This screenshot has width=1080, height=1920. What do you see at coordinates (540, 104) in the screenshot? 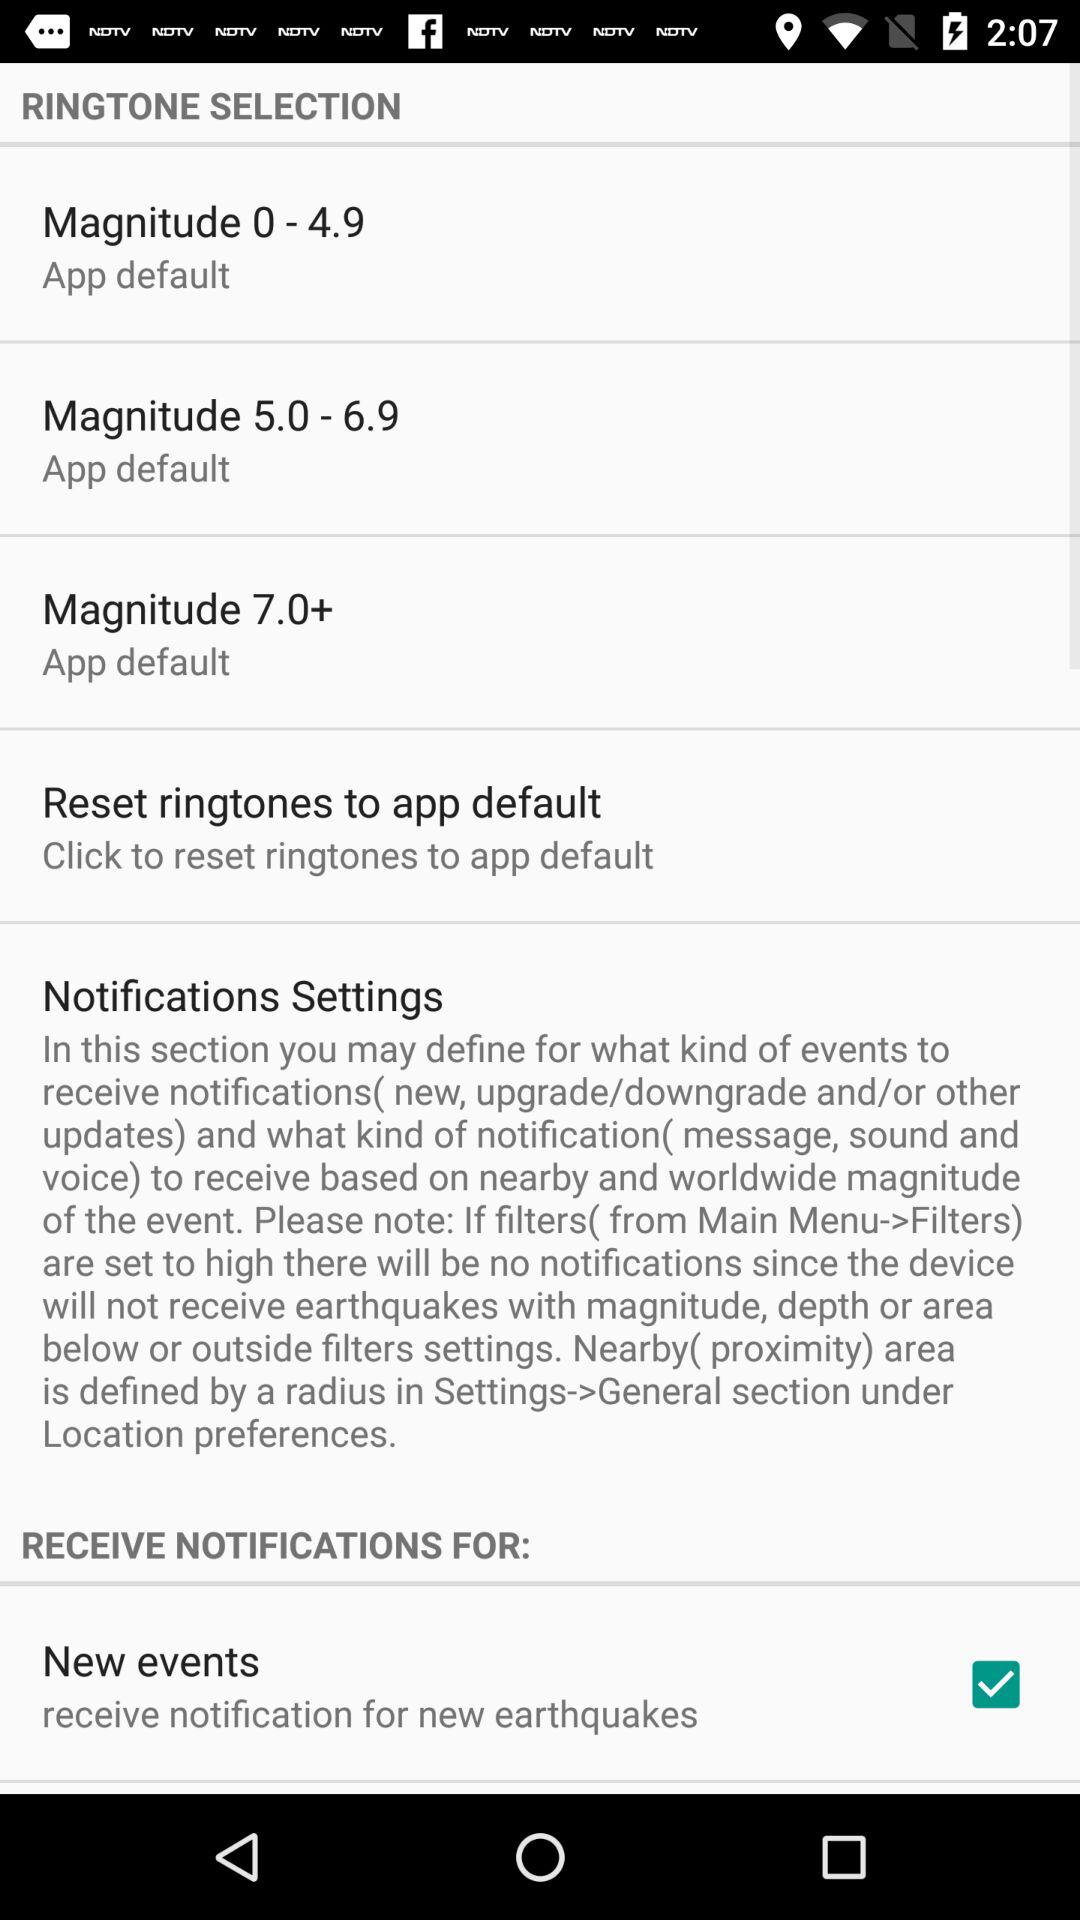
I see `turn off icon above the magnitude 0 4 icon` at bounding box center [540, 104].